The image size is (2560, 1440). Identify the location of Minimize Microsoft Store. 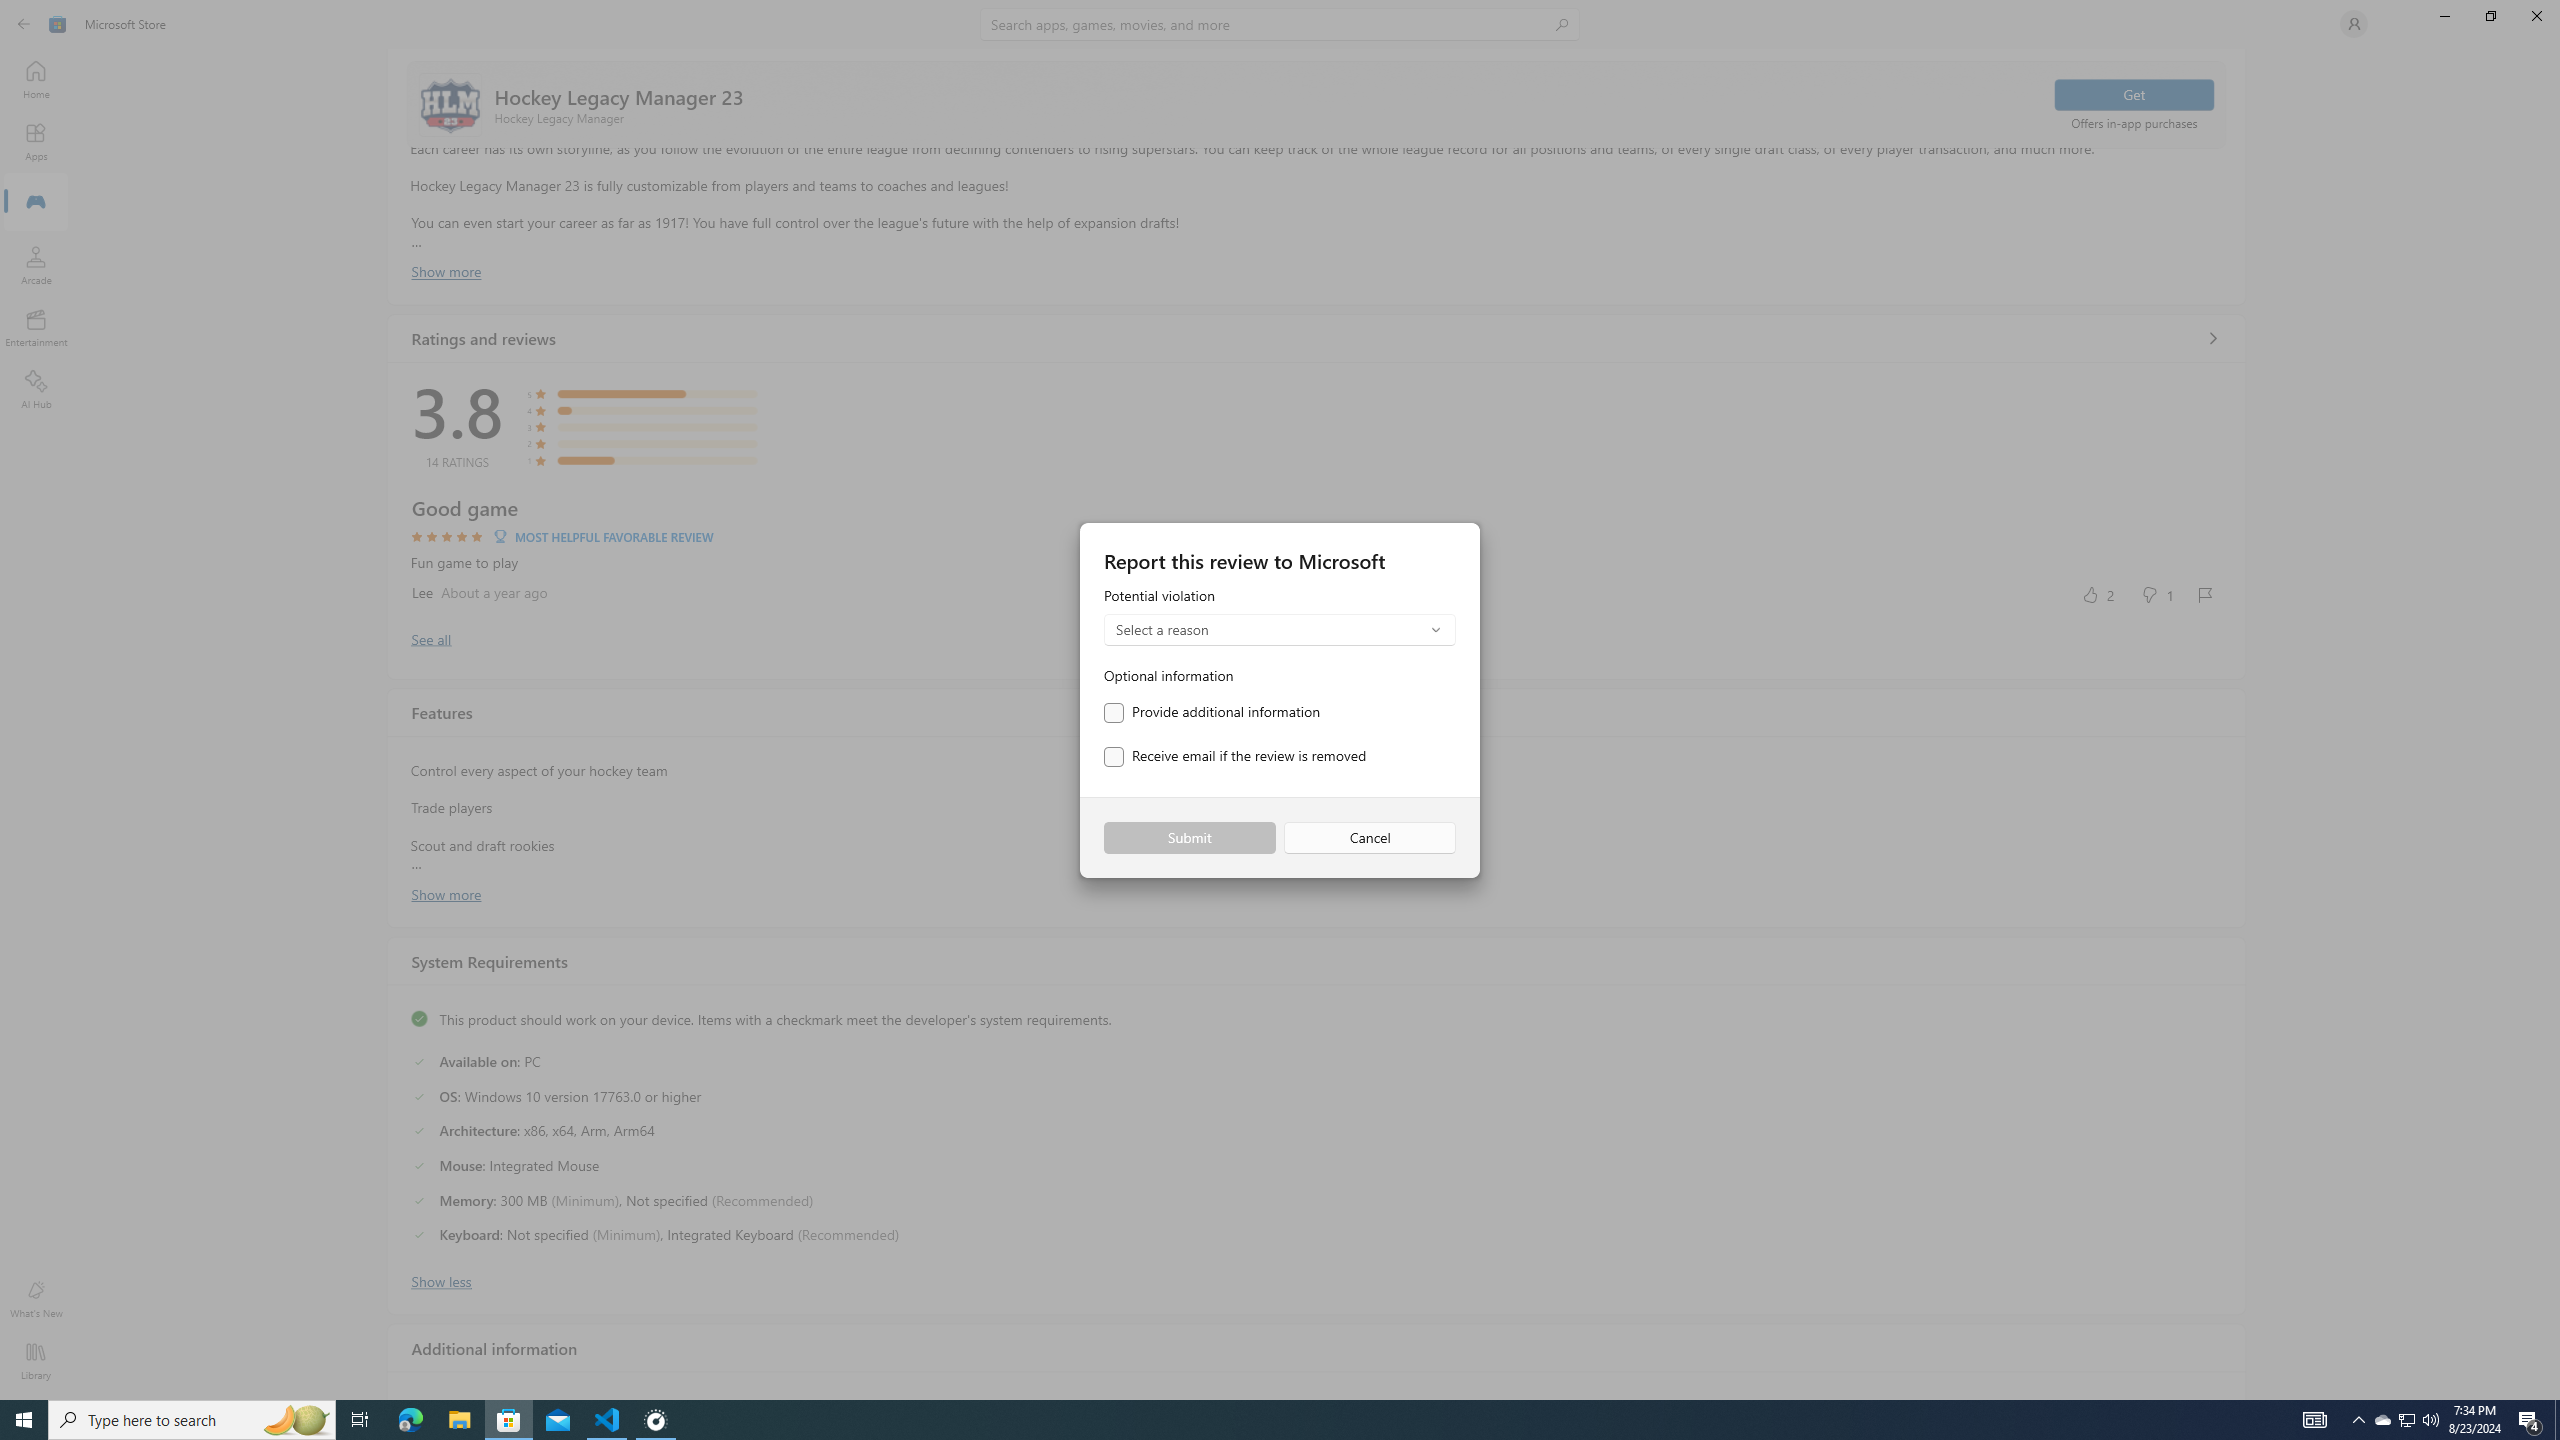
(2444, 16).